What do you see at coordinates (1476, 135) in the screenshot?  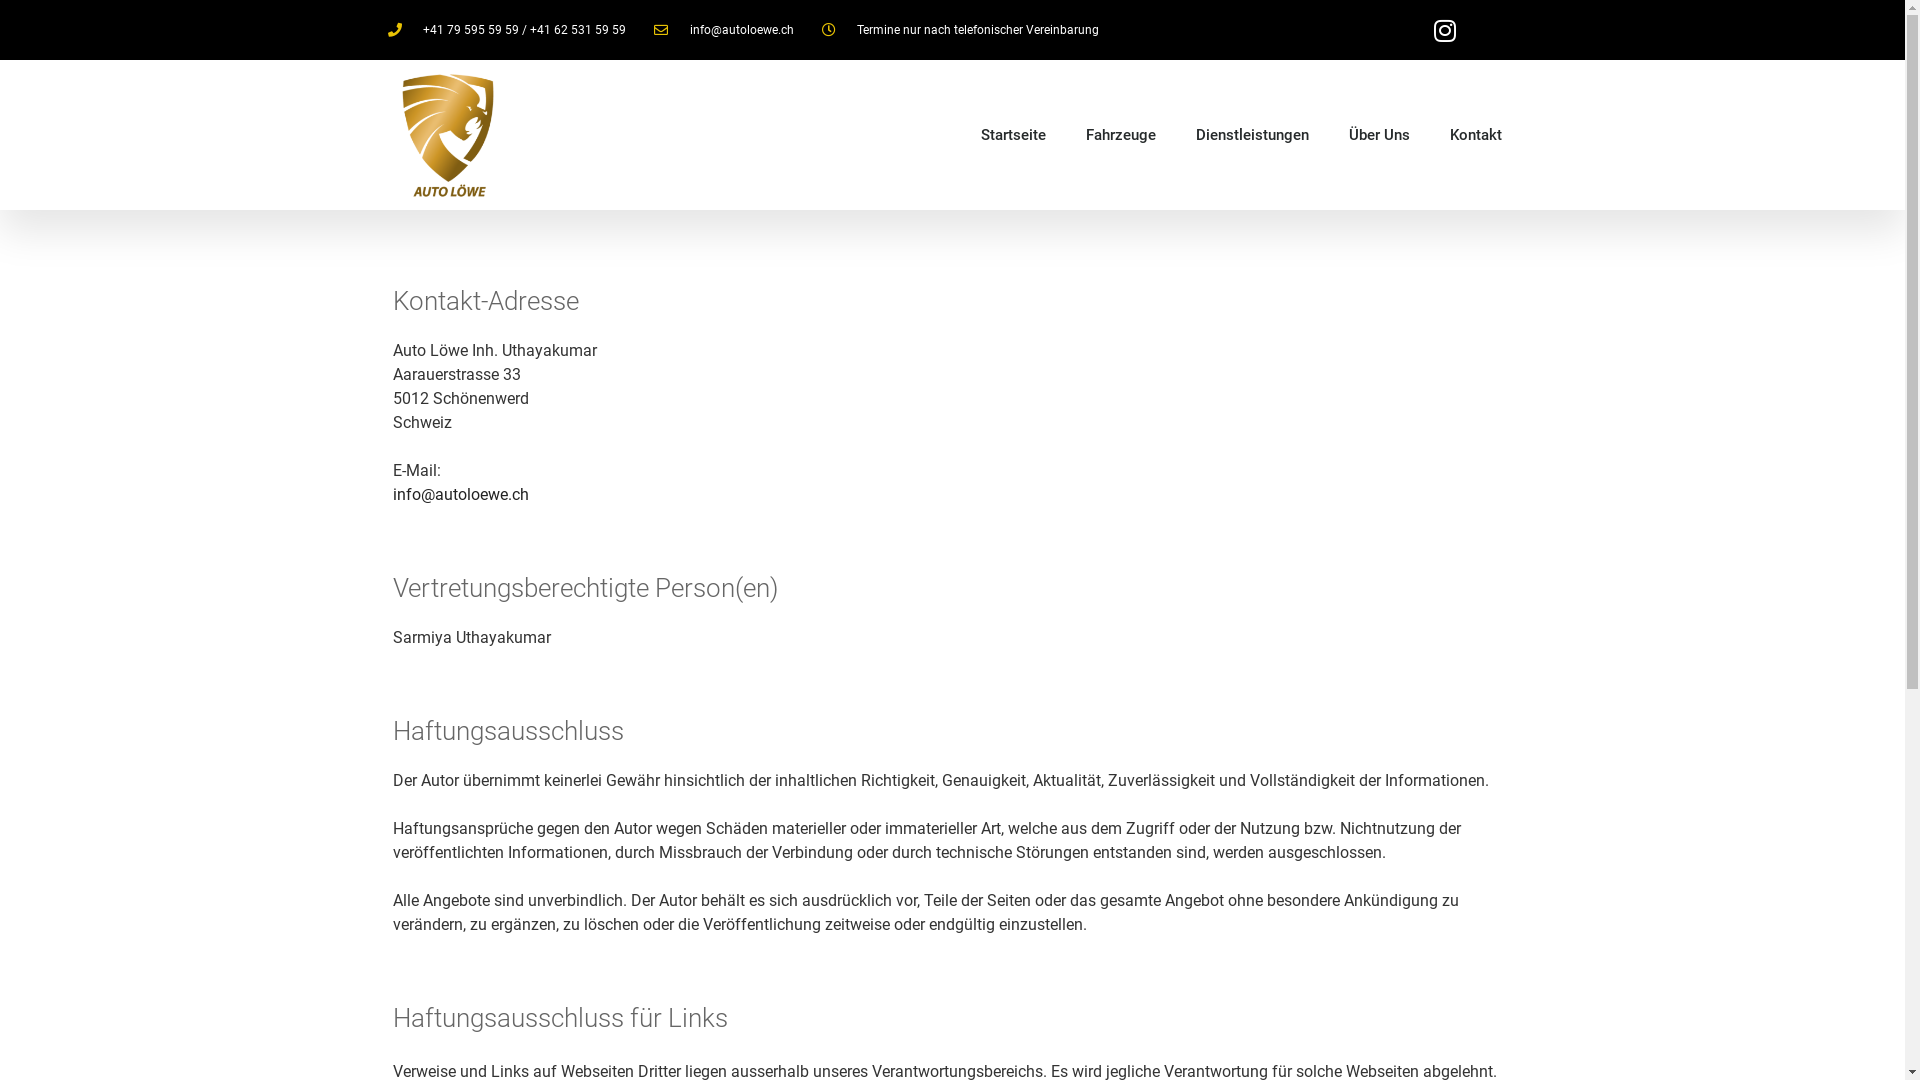 I see `Kontakt` at bounding box center [1476, 135].